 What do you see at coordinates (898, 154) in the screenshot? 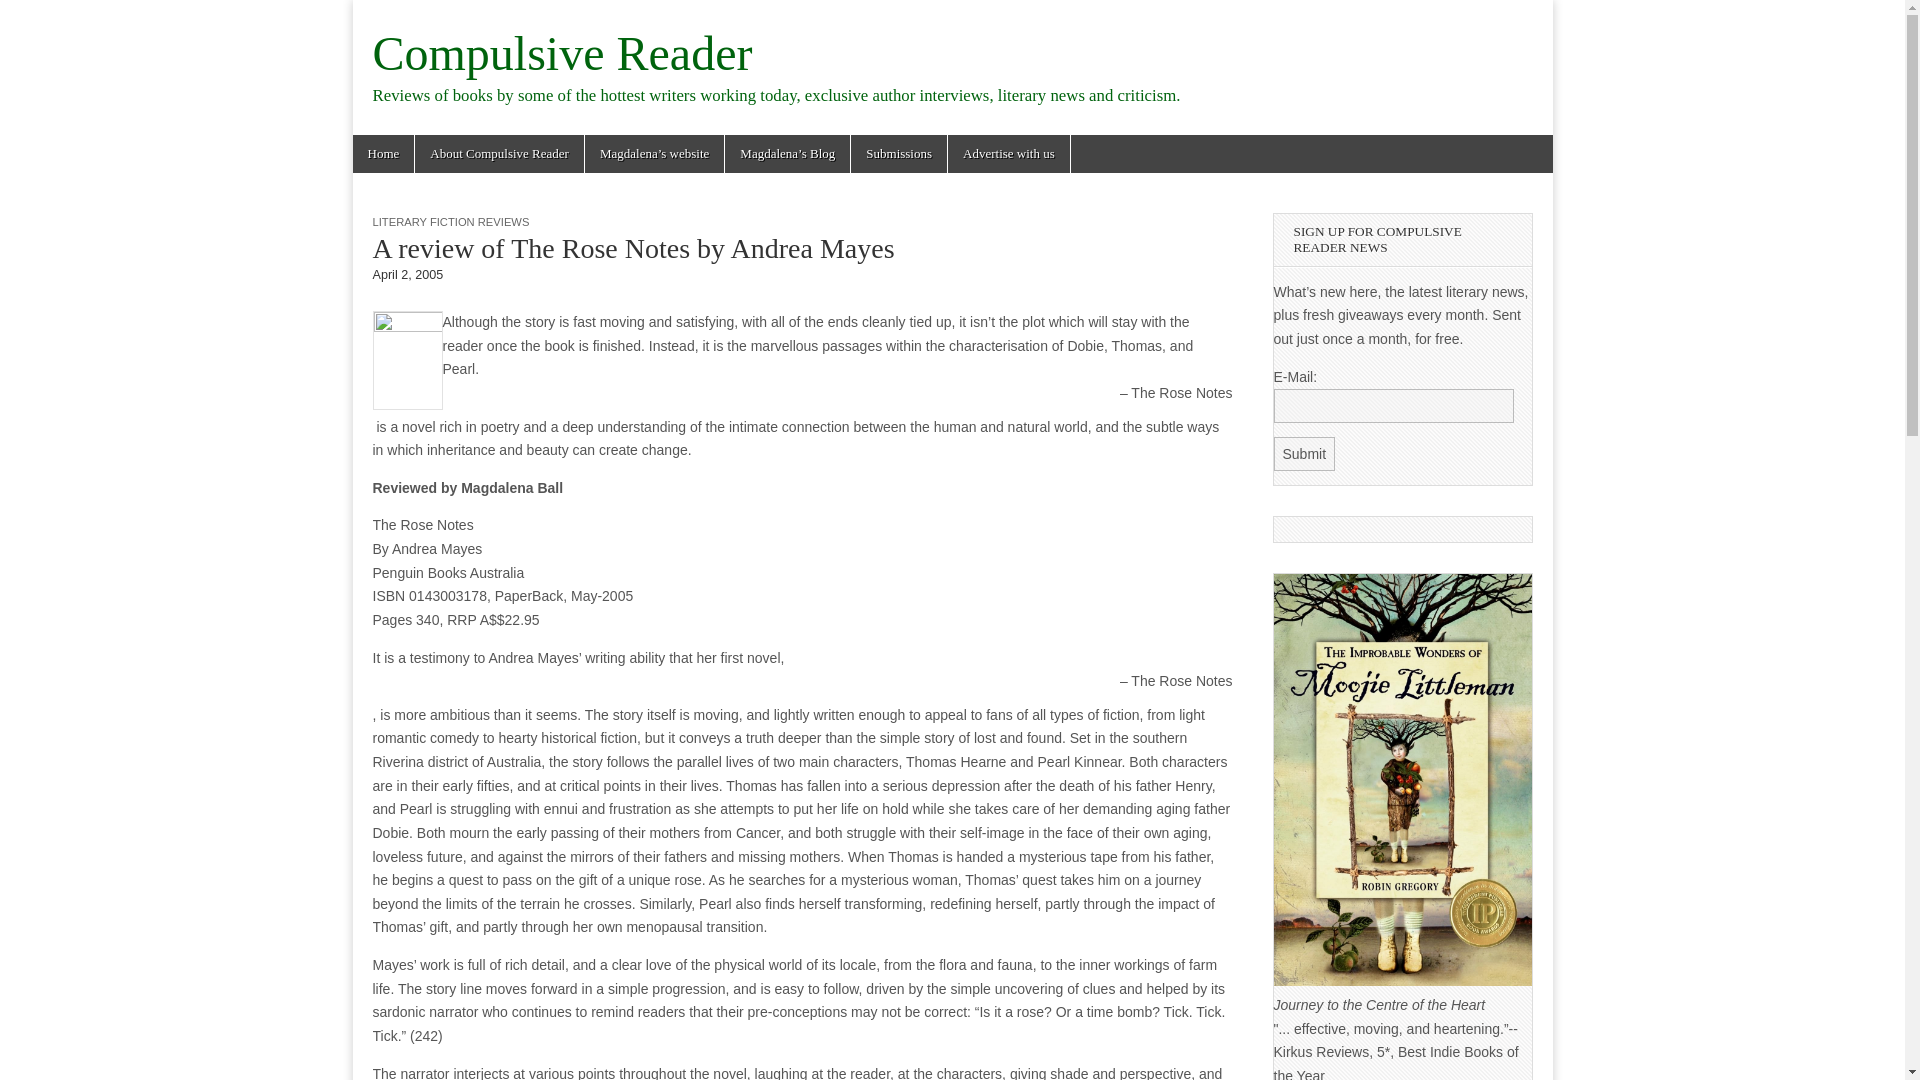
I see `Submissions` at bounding box center [898, 154].